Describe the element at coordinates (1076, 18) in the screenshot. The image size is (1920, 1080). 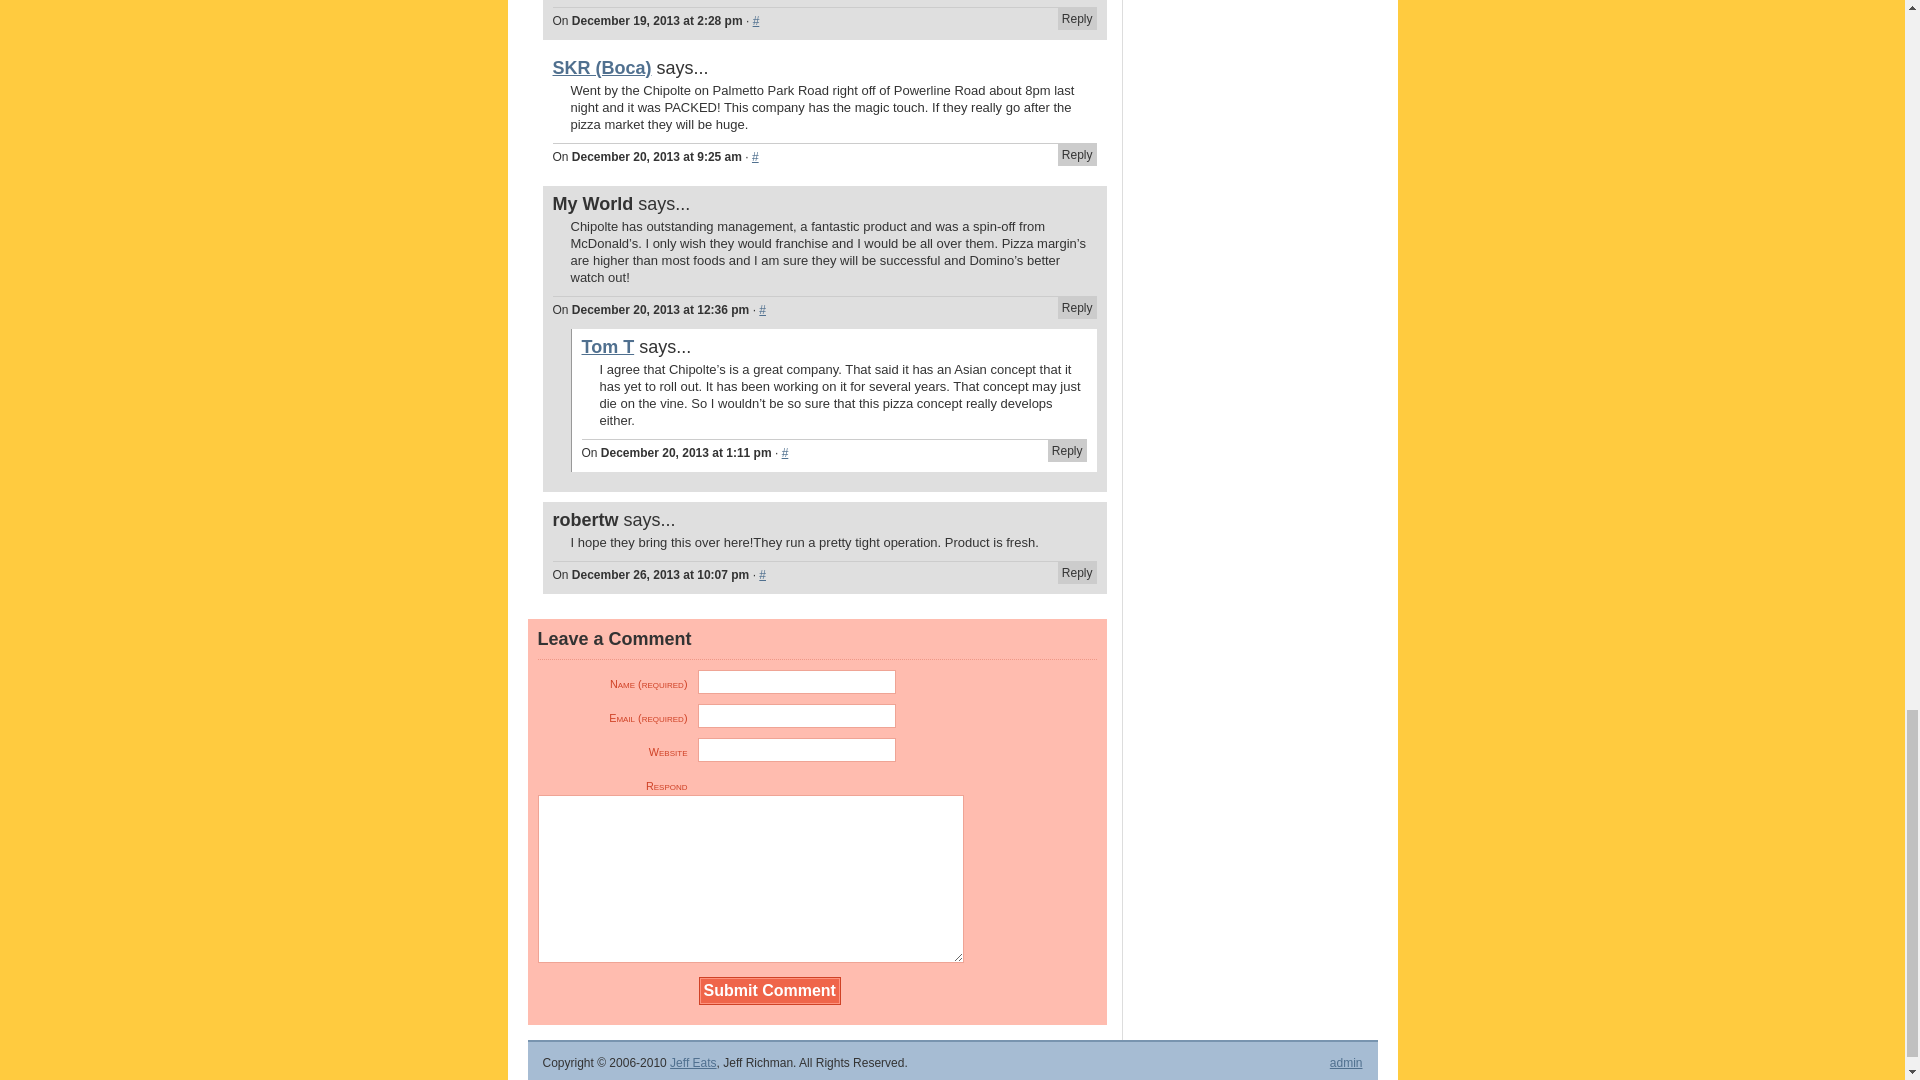
I see `Reply` at that location.